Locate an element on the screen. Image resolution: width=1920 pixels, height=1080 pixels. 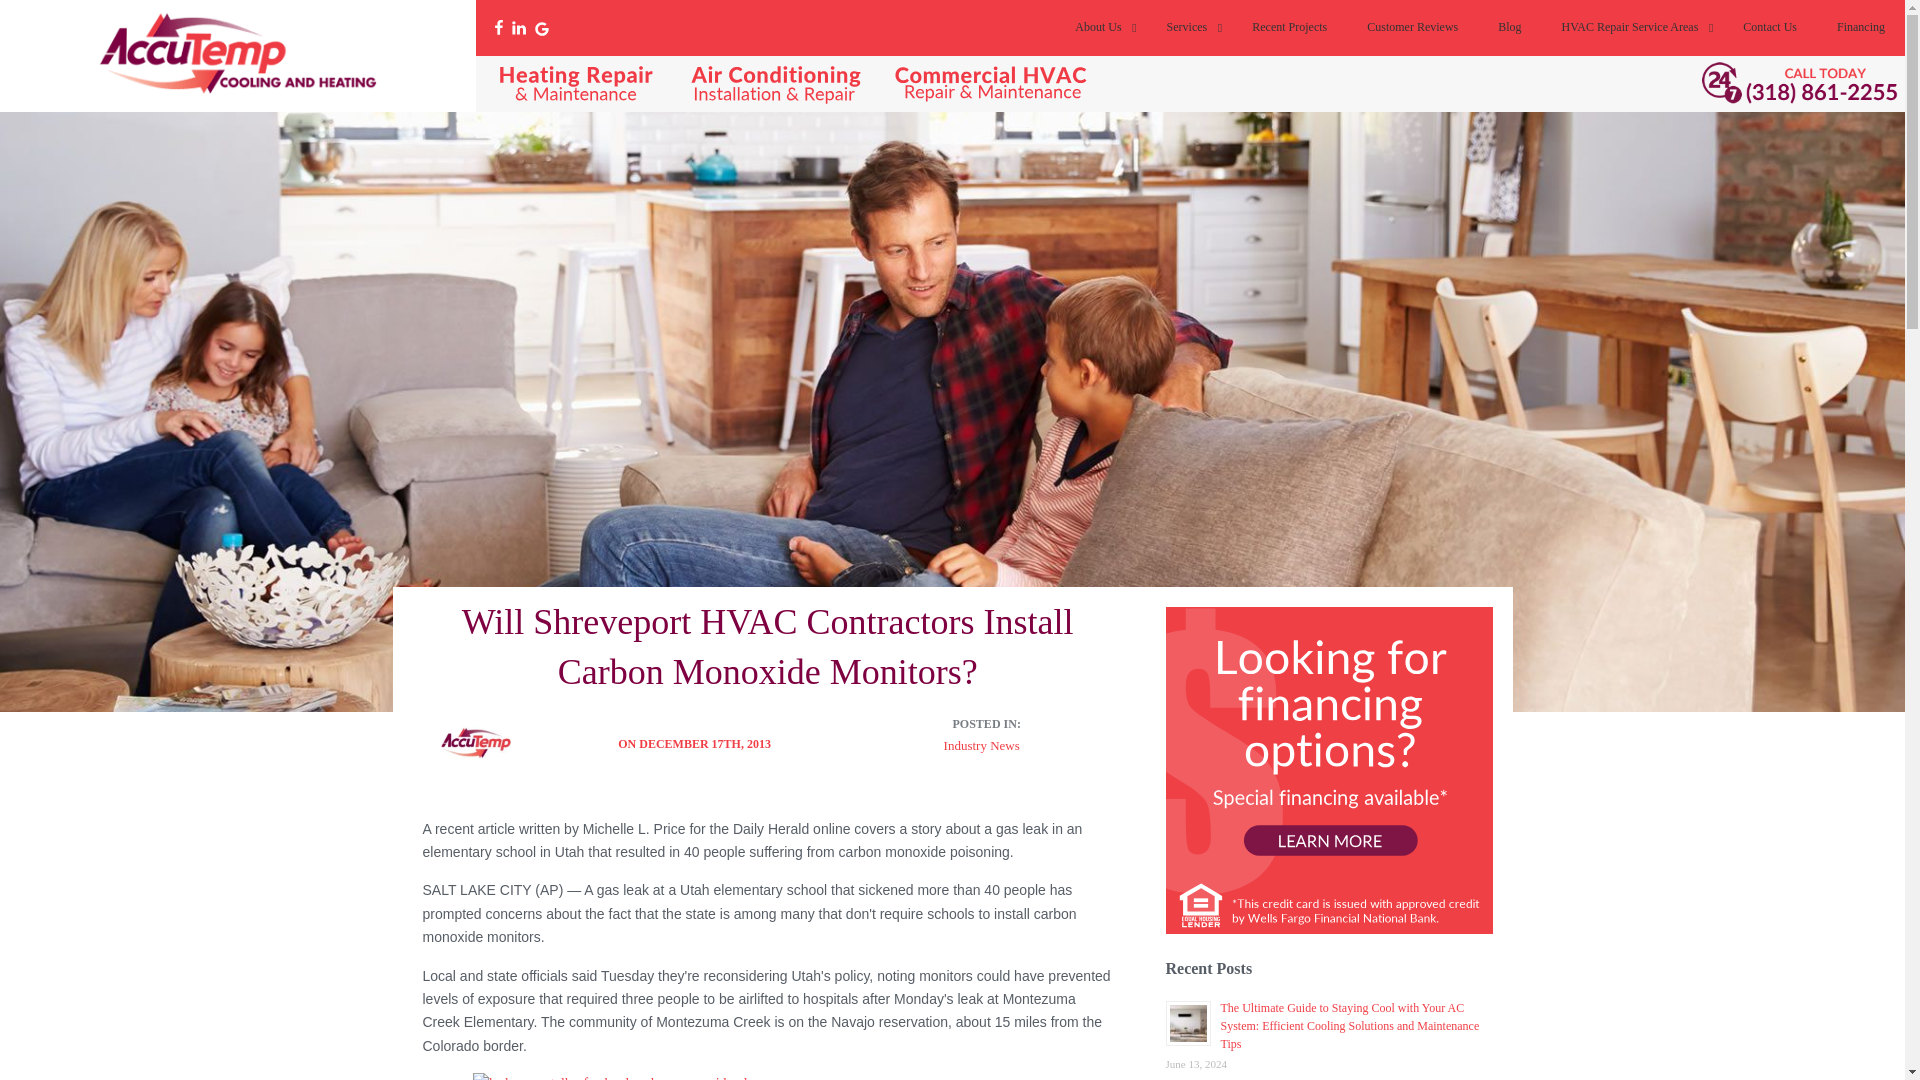
Services is located at coordinates (1189, 28).